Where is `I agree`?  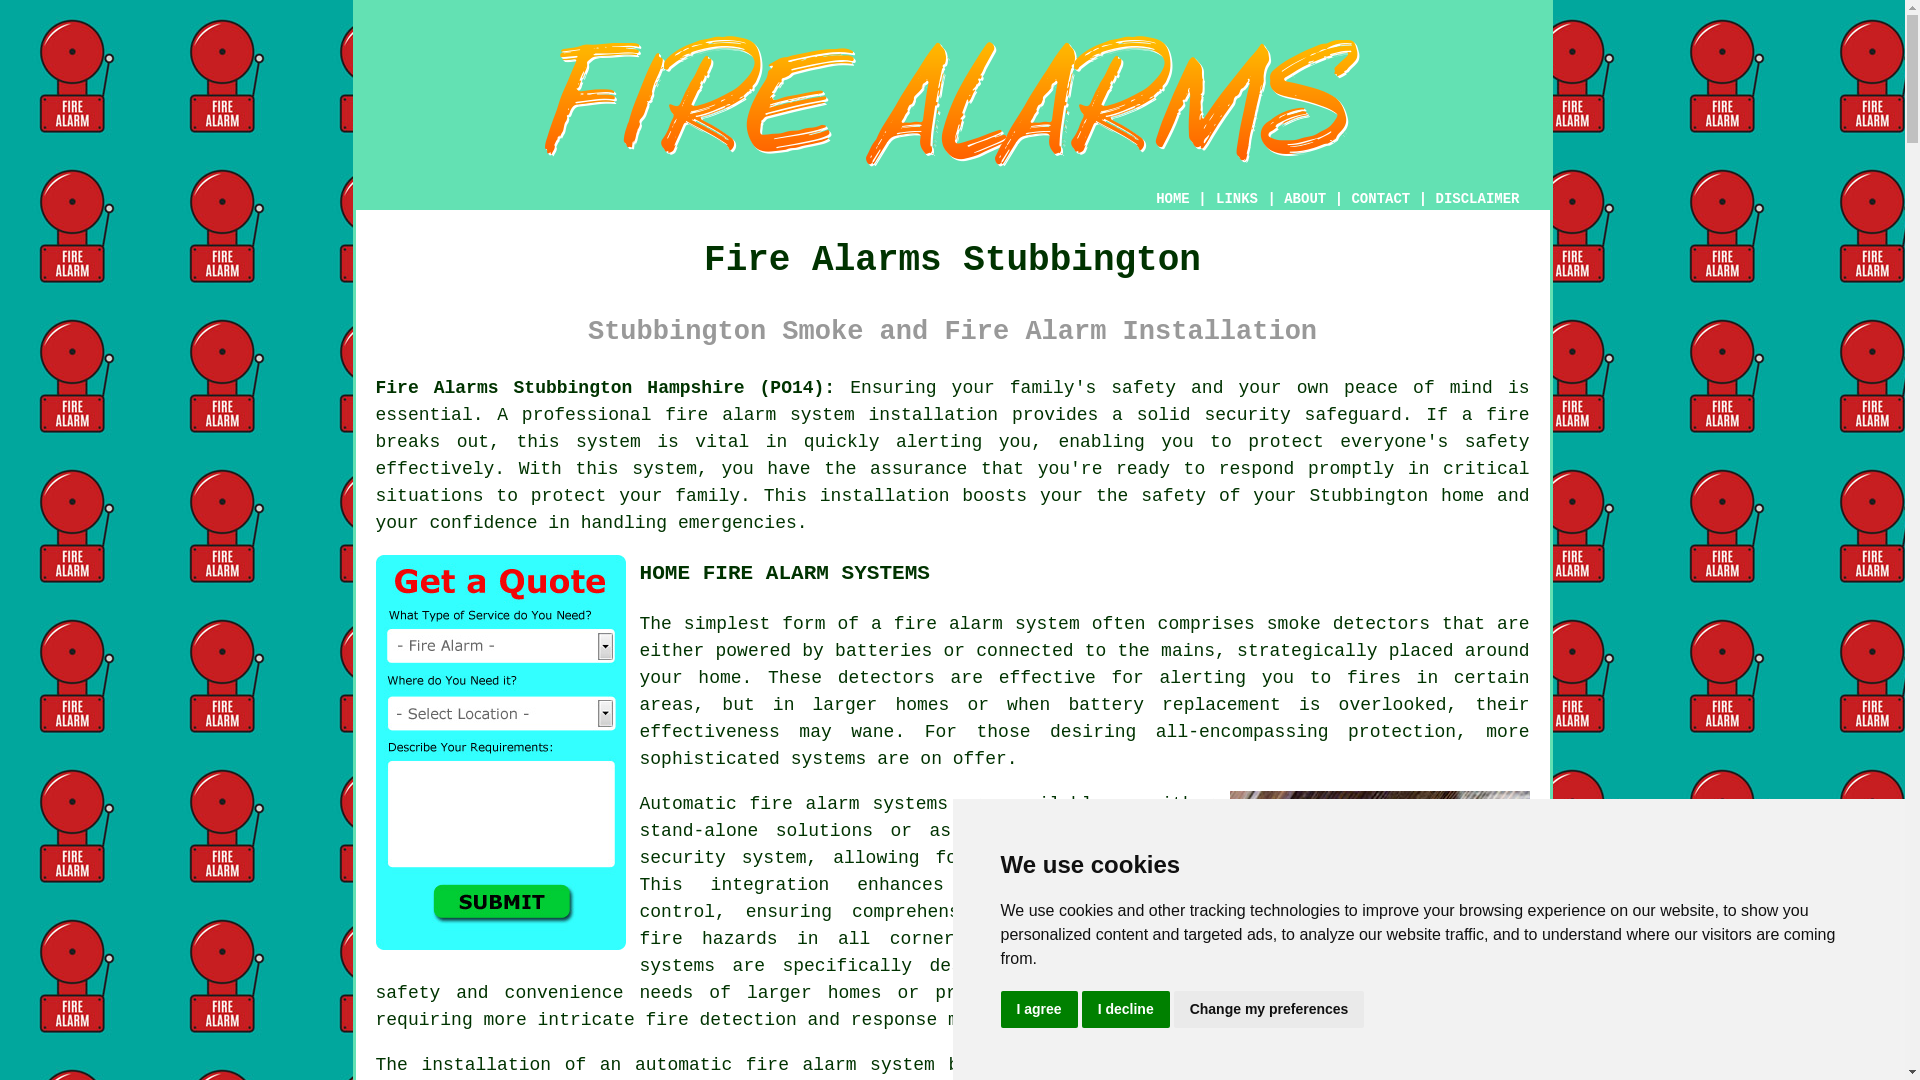
I agree is located at coordinates (1038, 1010).